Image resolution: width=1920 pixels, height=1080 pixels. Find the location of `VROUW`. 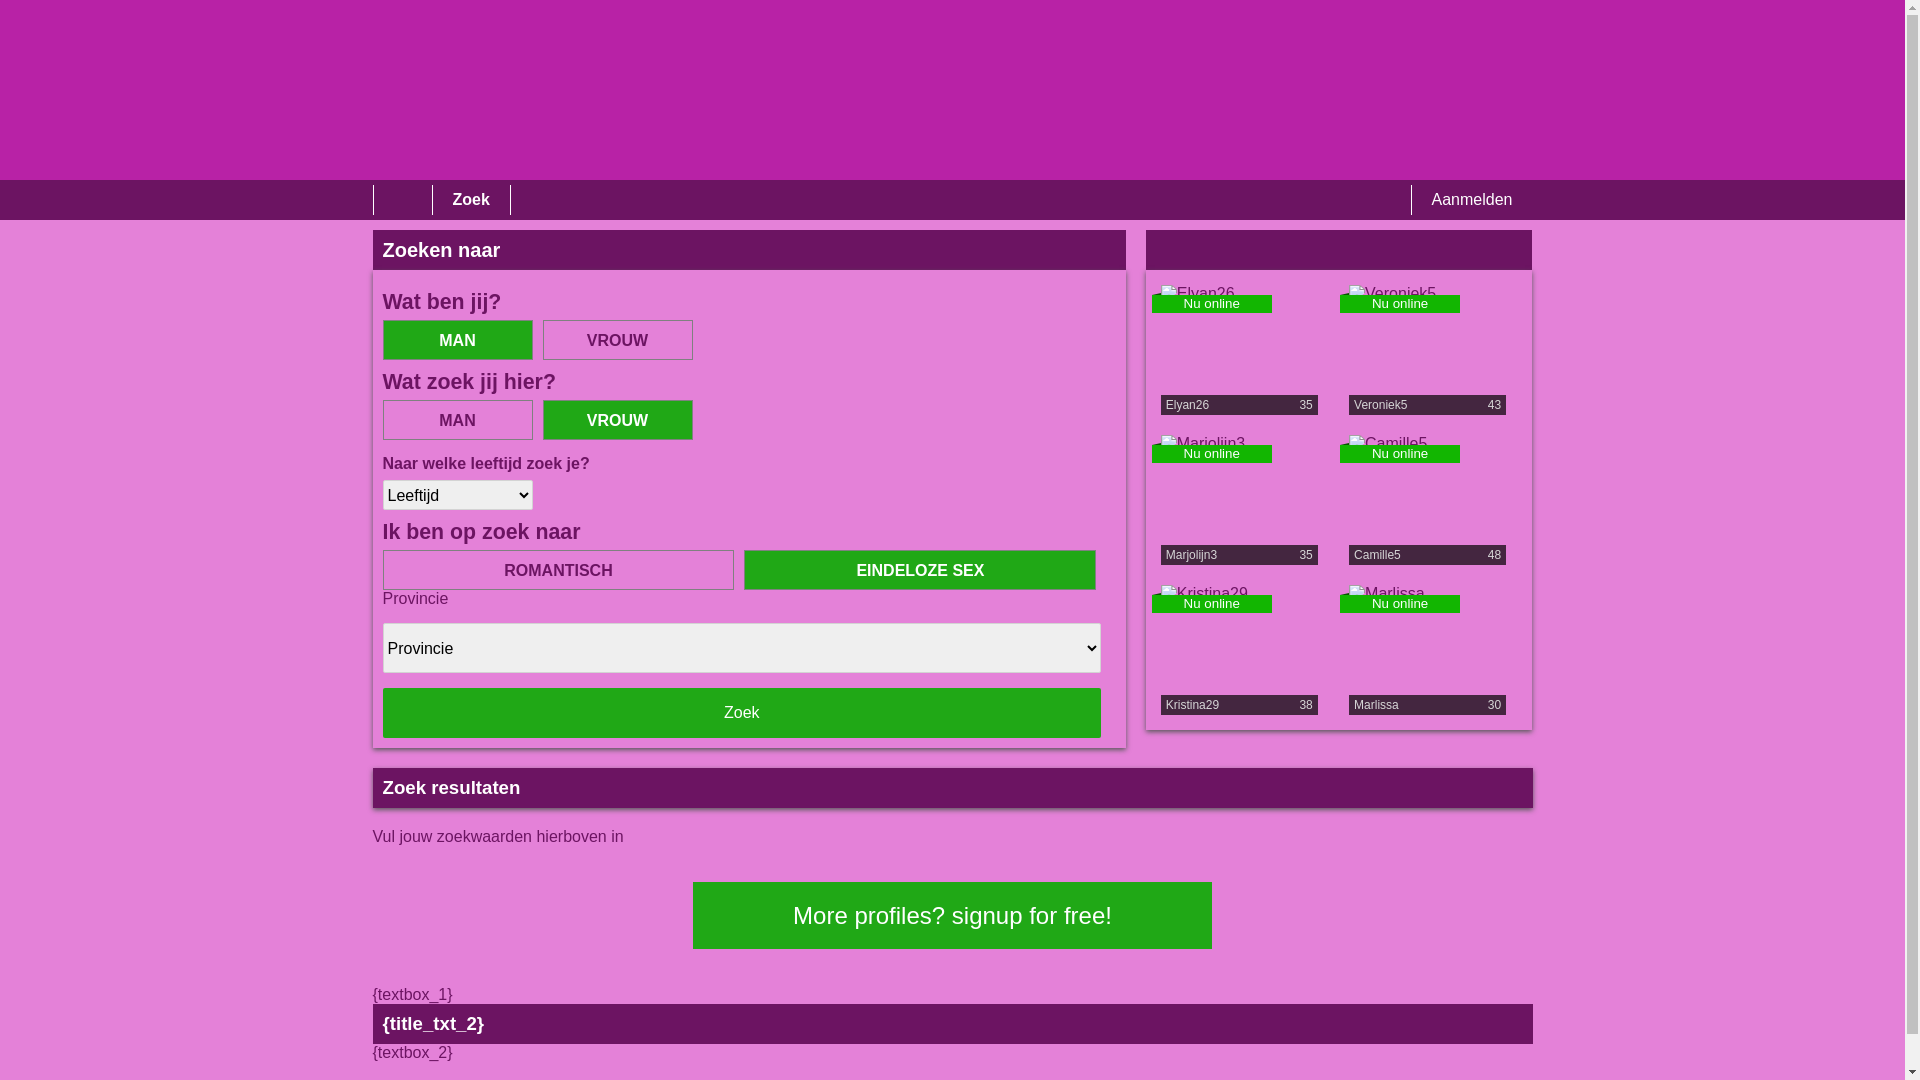

VROUW is located at coordinates (617, 340).